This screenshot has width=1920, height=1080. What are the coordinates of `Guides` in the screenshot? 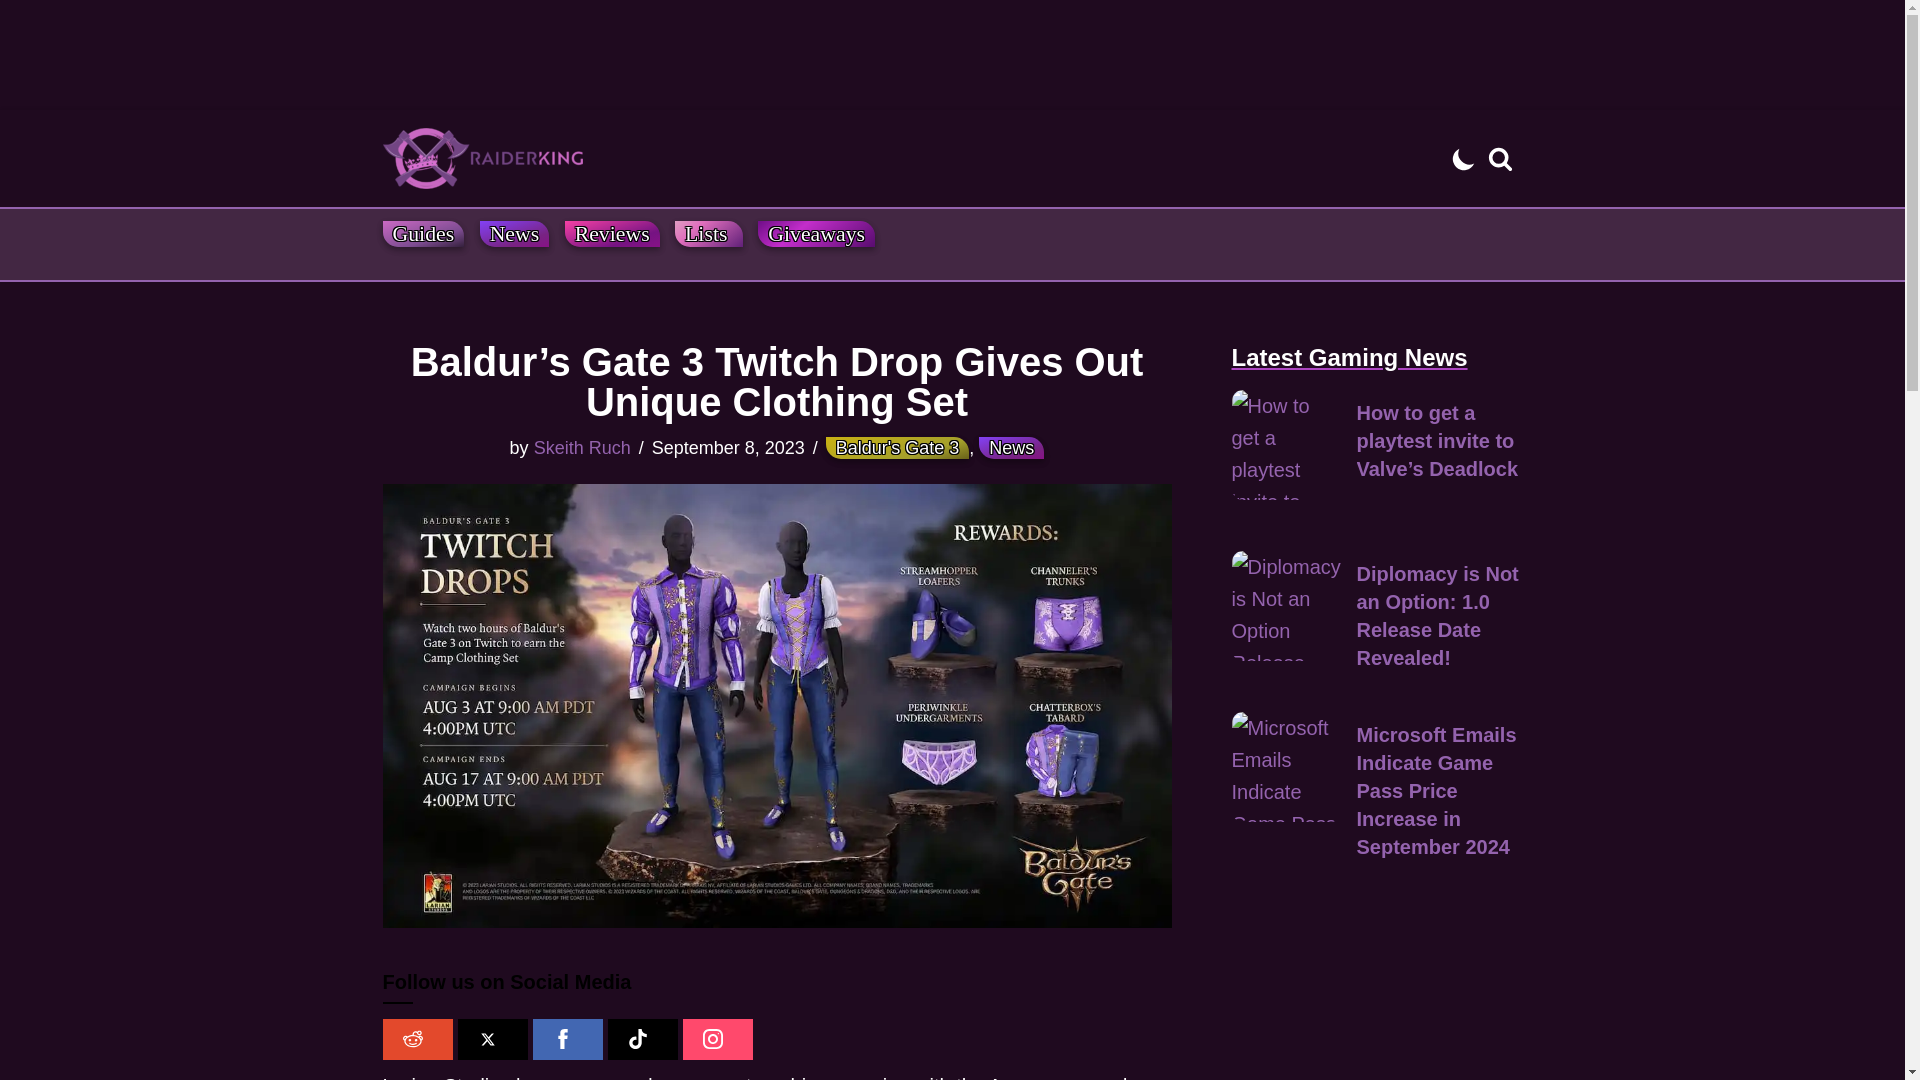 It's located at (423, 234).